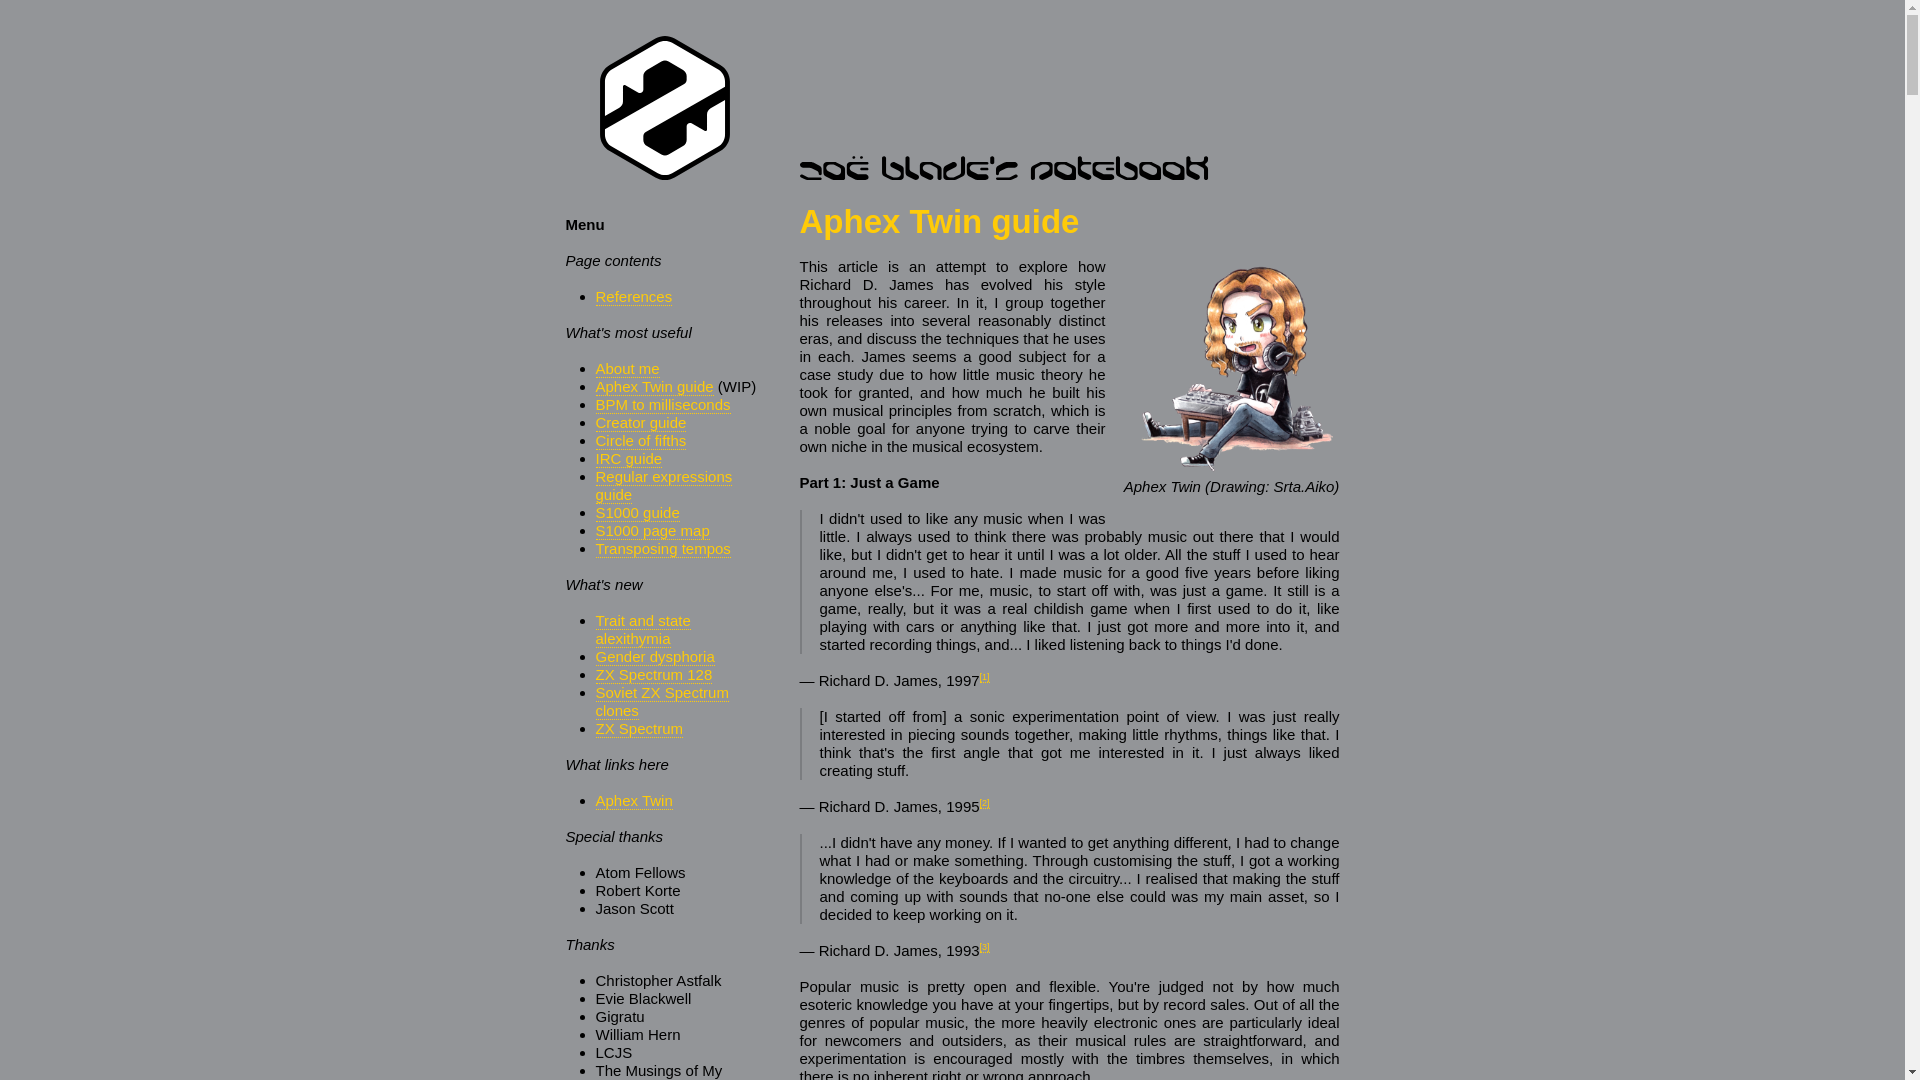 The height and width of the screenshot is (1080, 1920). Describe the element at coordinates (634, 296) in the screenshot. I see `References` at that location.